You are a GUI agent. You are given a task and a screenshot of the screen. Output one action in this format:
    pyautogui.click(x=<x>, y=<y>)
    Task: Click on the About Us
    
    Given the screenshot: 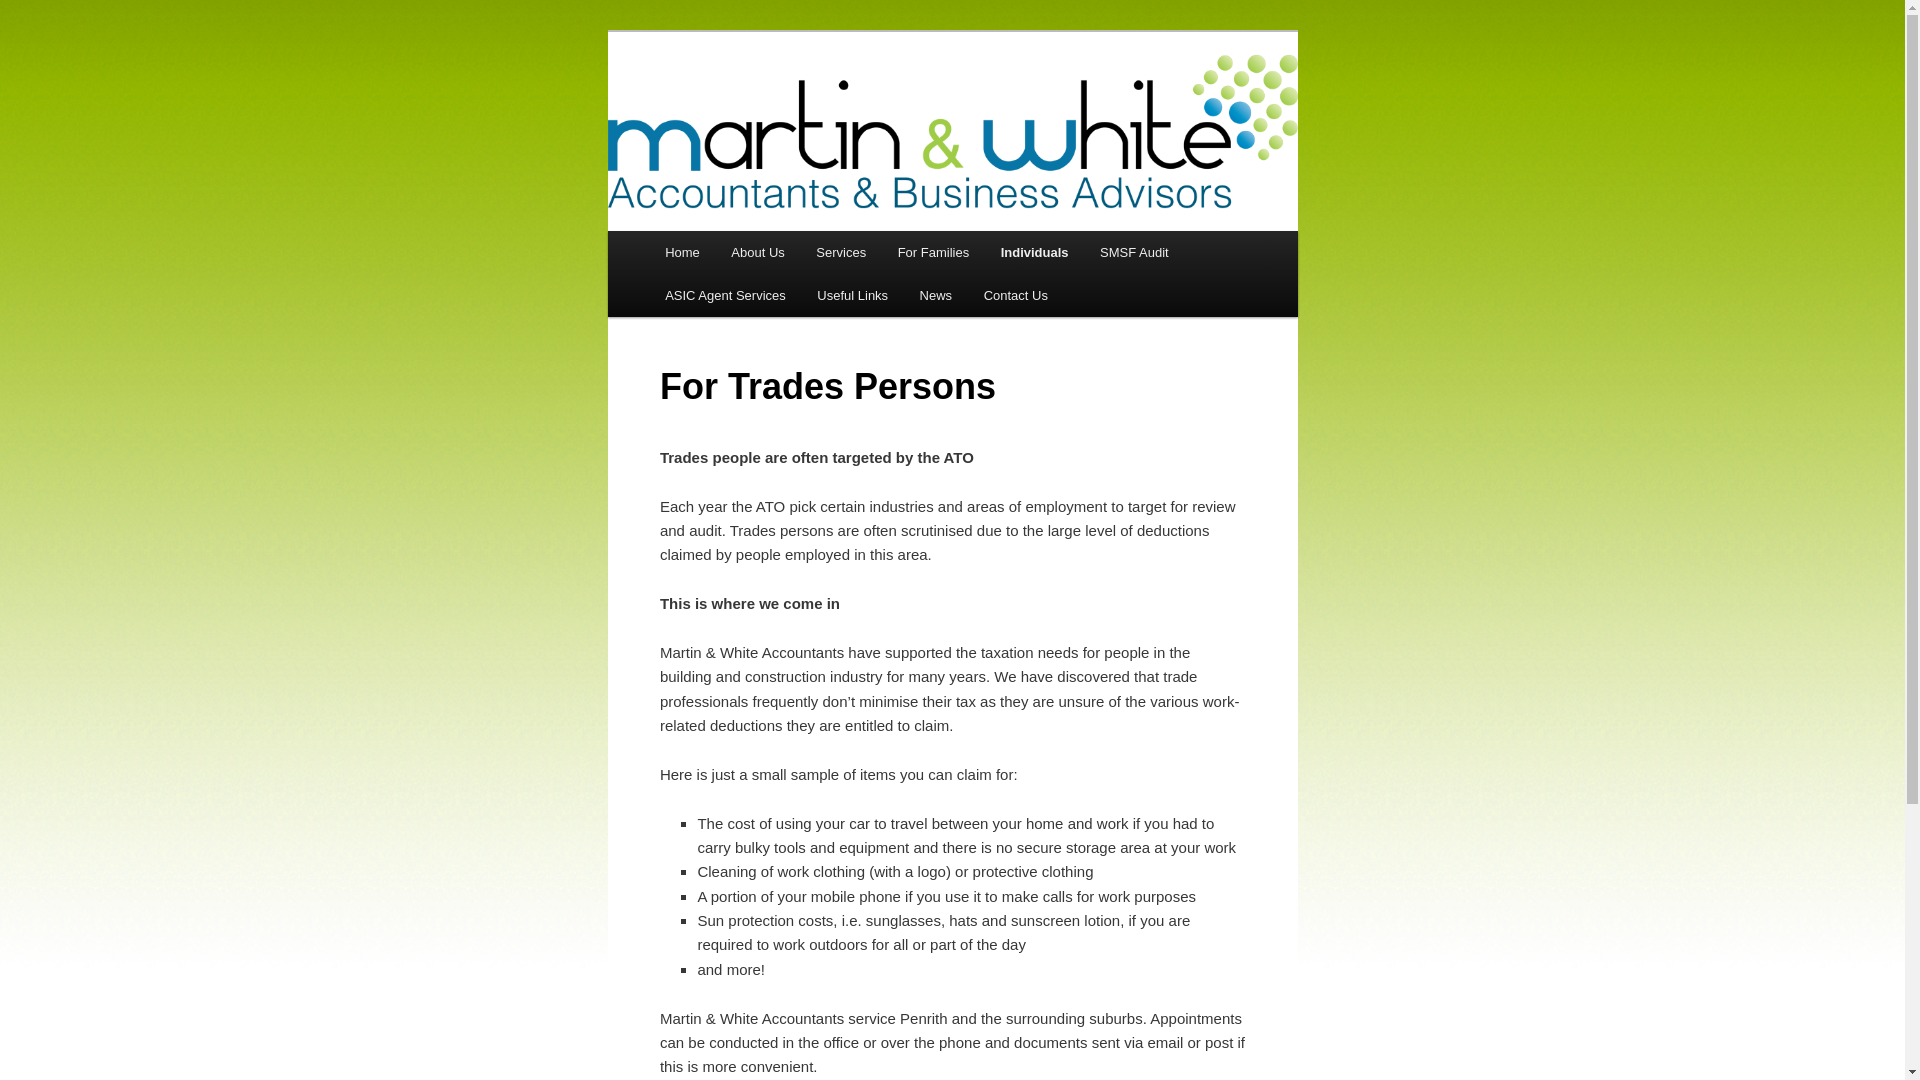 What is the action you would take?
    pyautogui.click(x=758, y=252)
    